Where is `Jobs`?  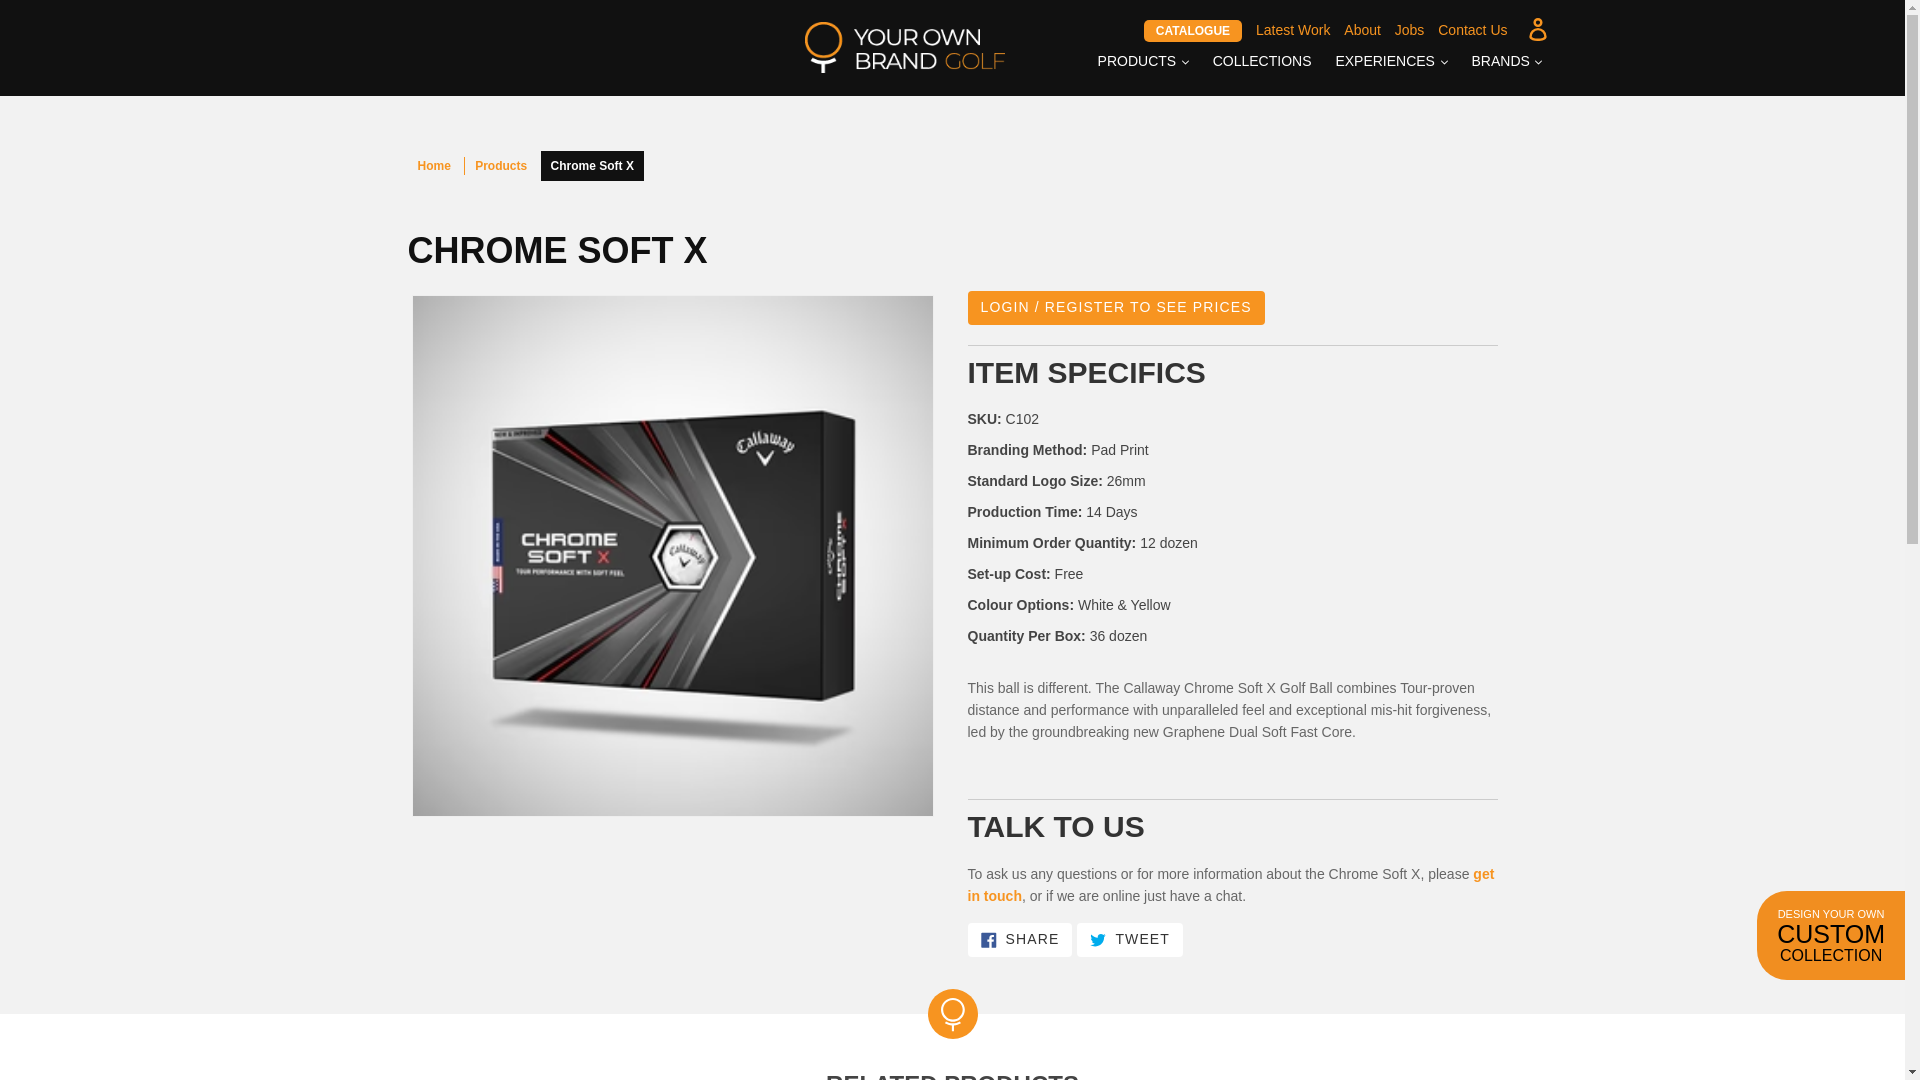
Jobs is located at coordinates (1410, 29).